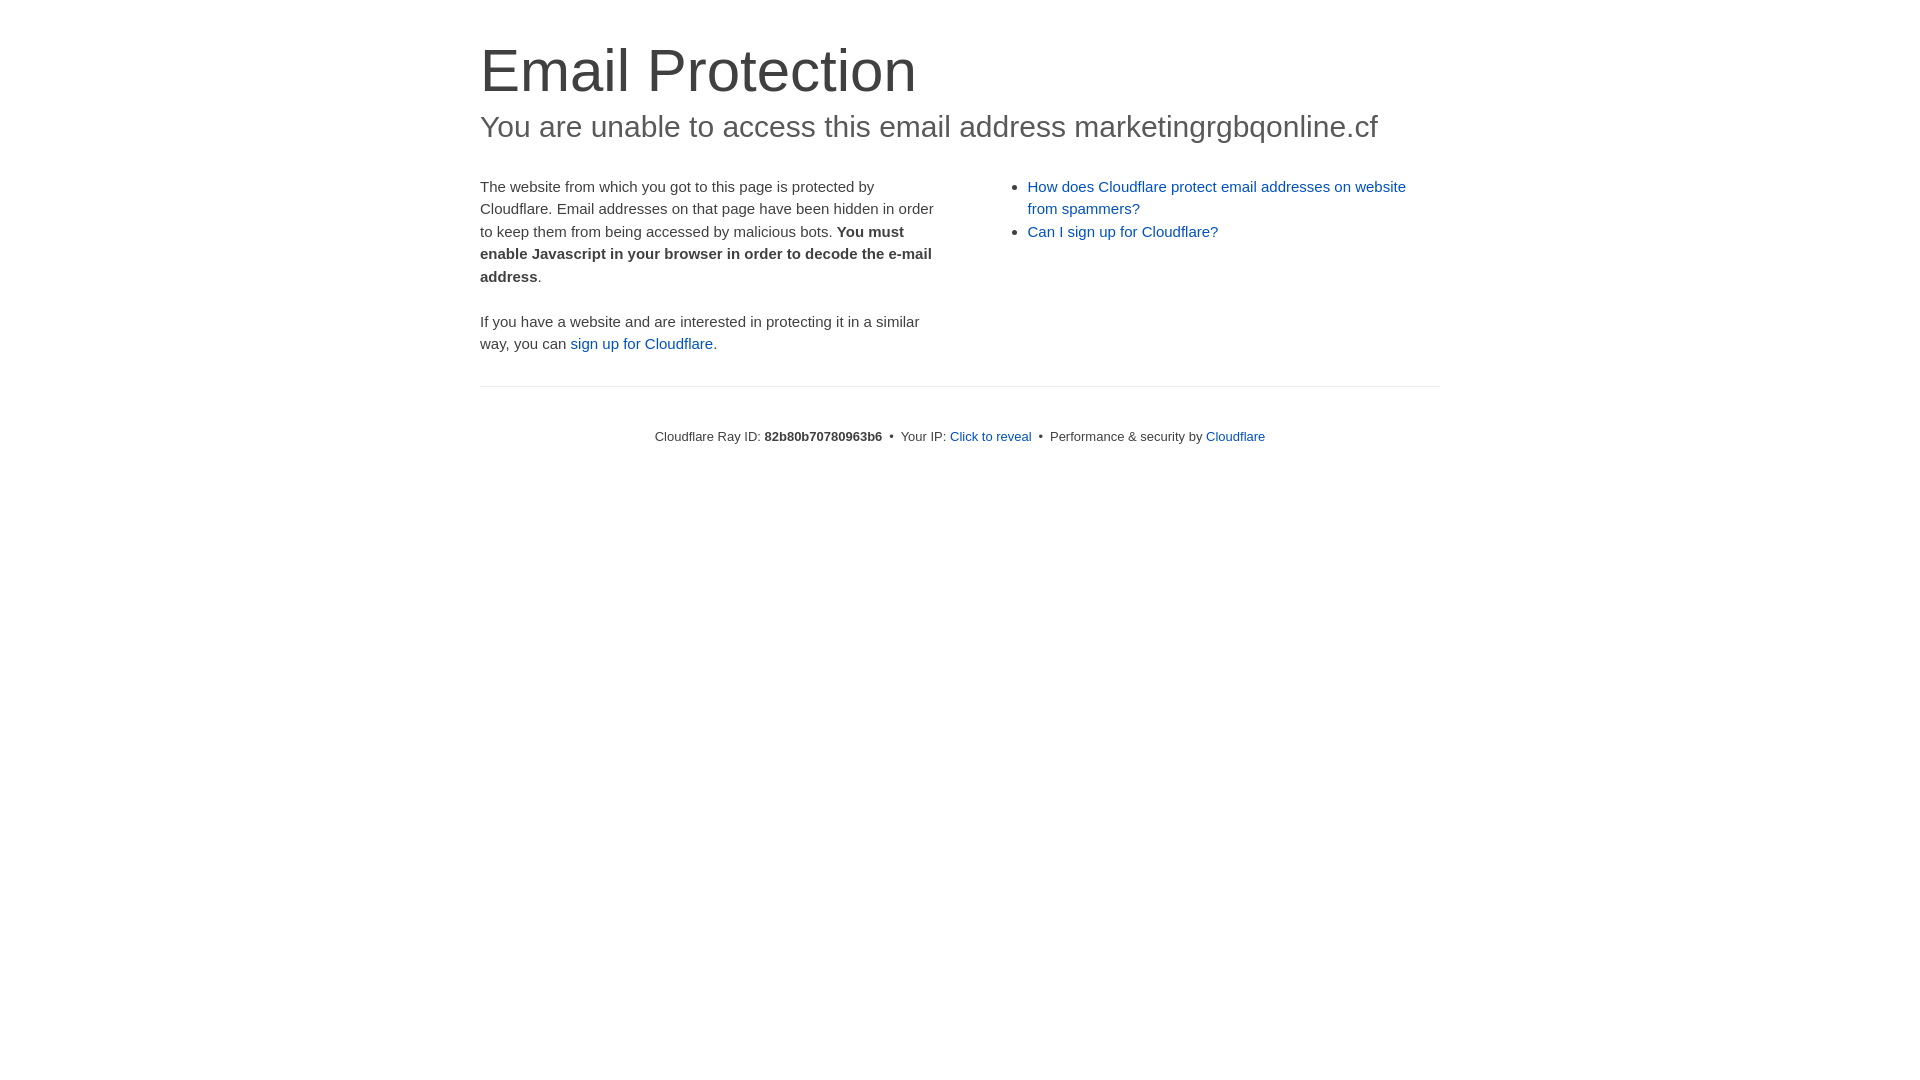 The width and height of the screenshot is (1920, 1080). What do you see at coordinates (642, 344) in the screenshot?
I see `sign up for Cloudflare` at bounding box center [642, 344].